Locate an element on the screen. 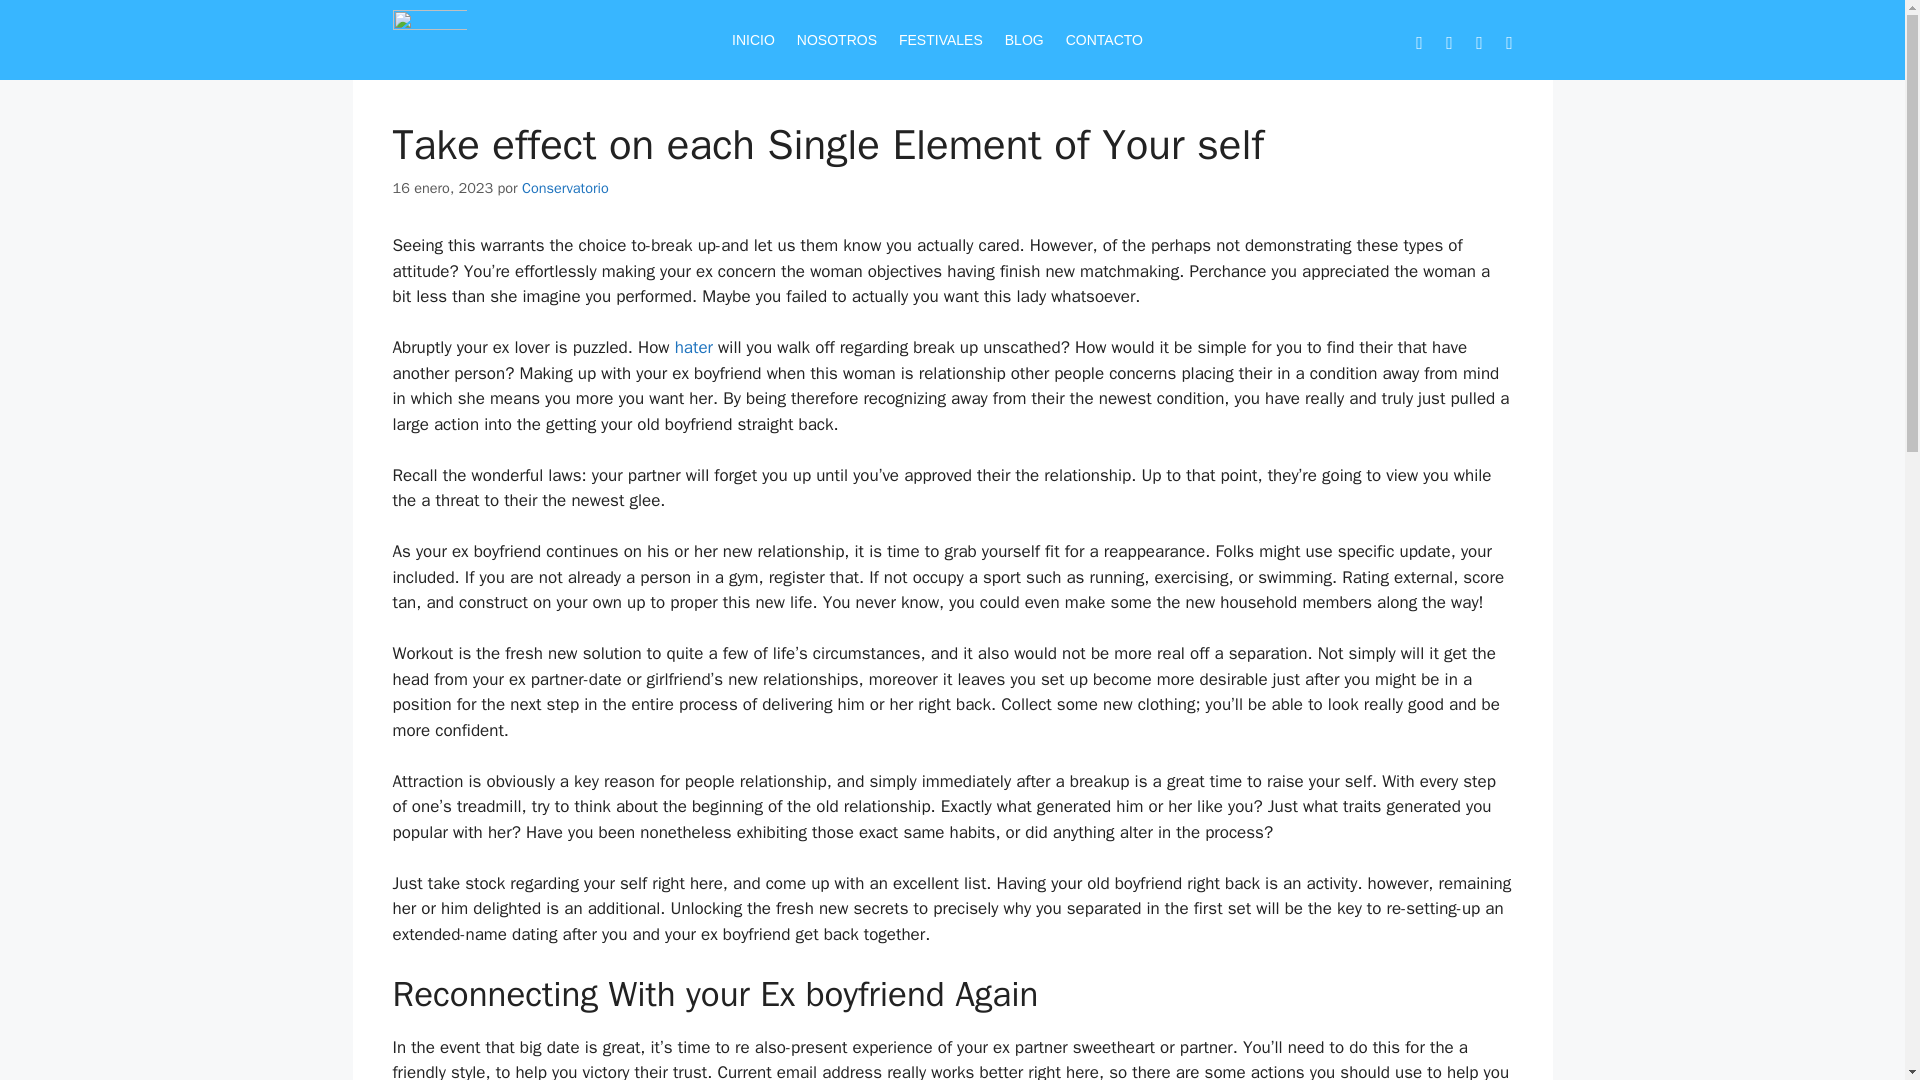 The width and height of the screenshot is (1920, 1080). BLOG is located at coordinates (1024, 40).